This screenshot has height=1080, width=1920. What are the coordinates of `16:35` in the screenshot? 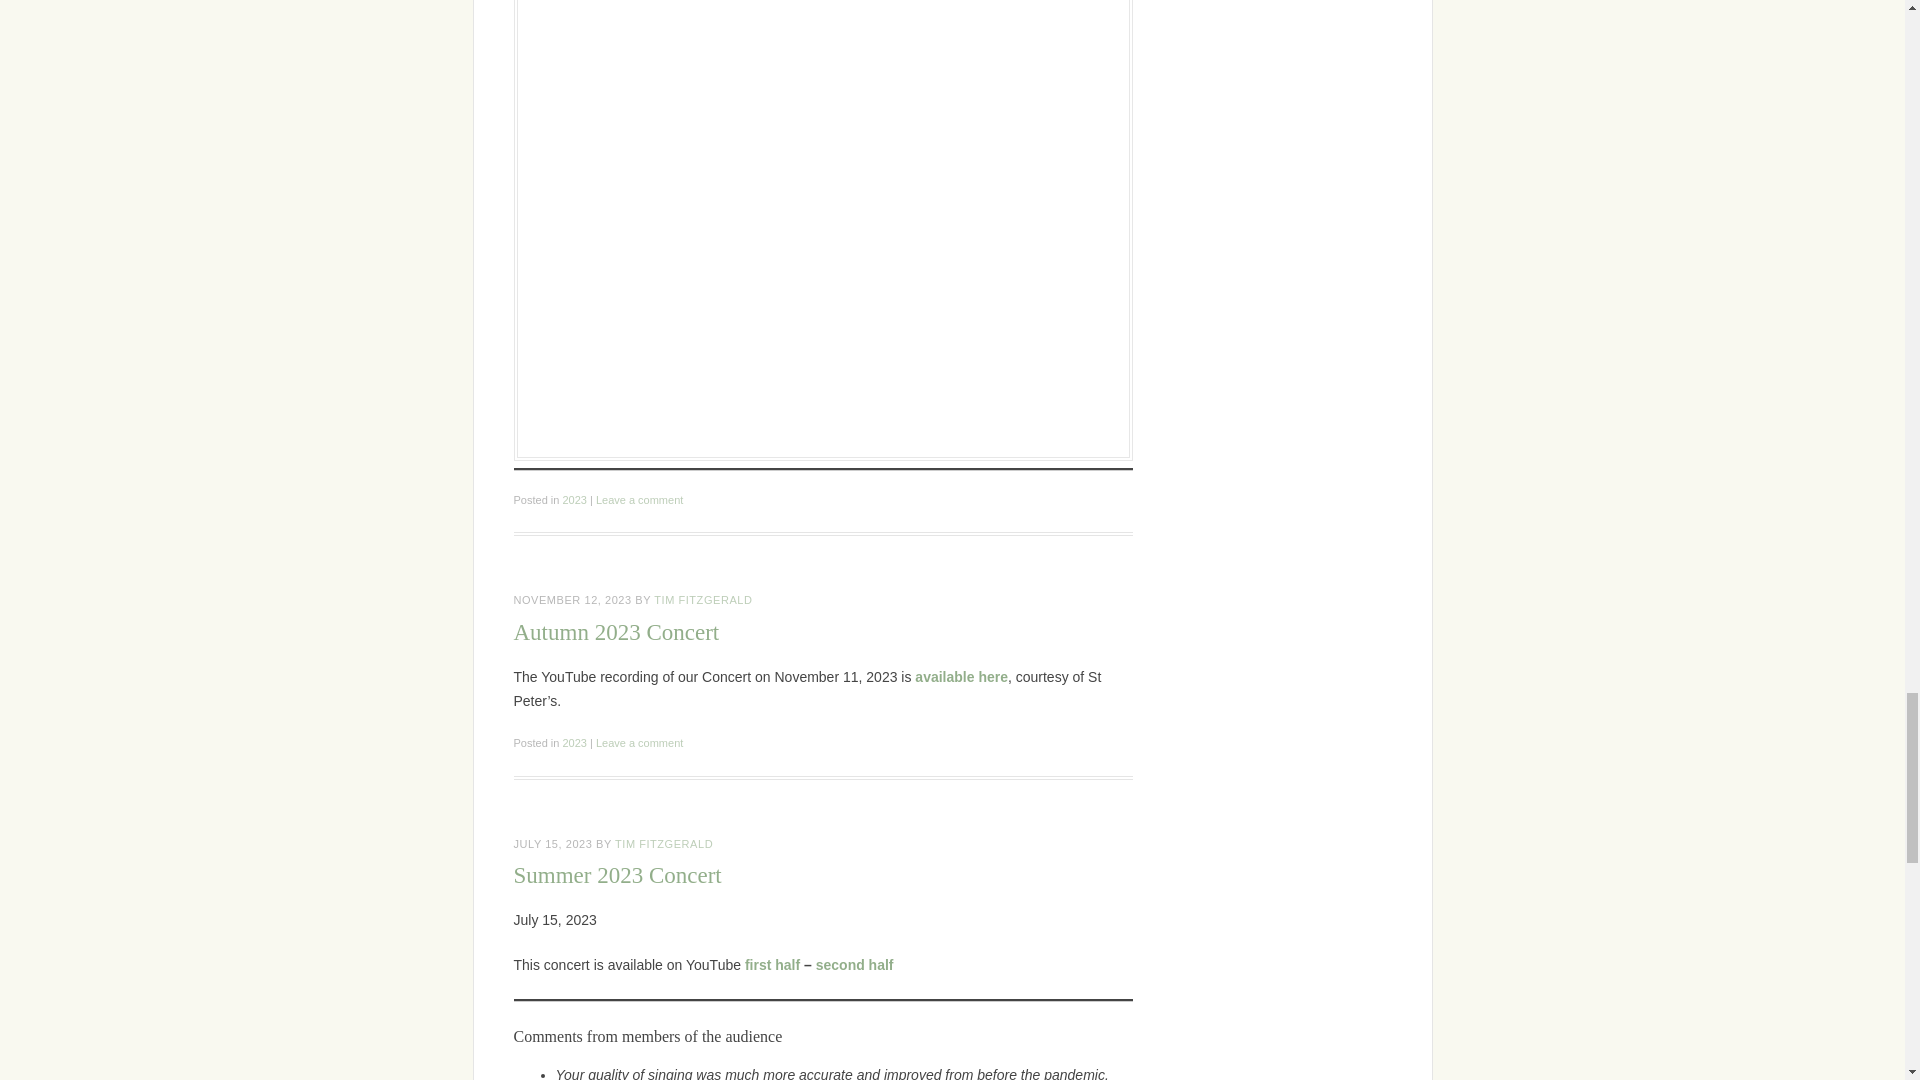 It's located at (572, 600).